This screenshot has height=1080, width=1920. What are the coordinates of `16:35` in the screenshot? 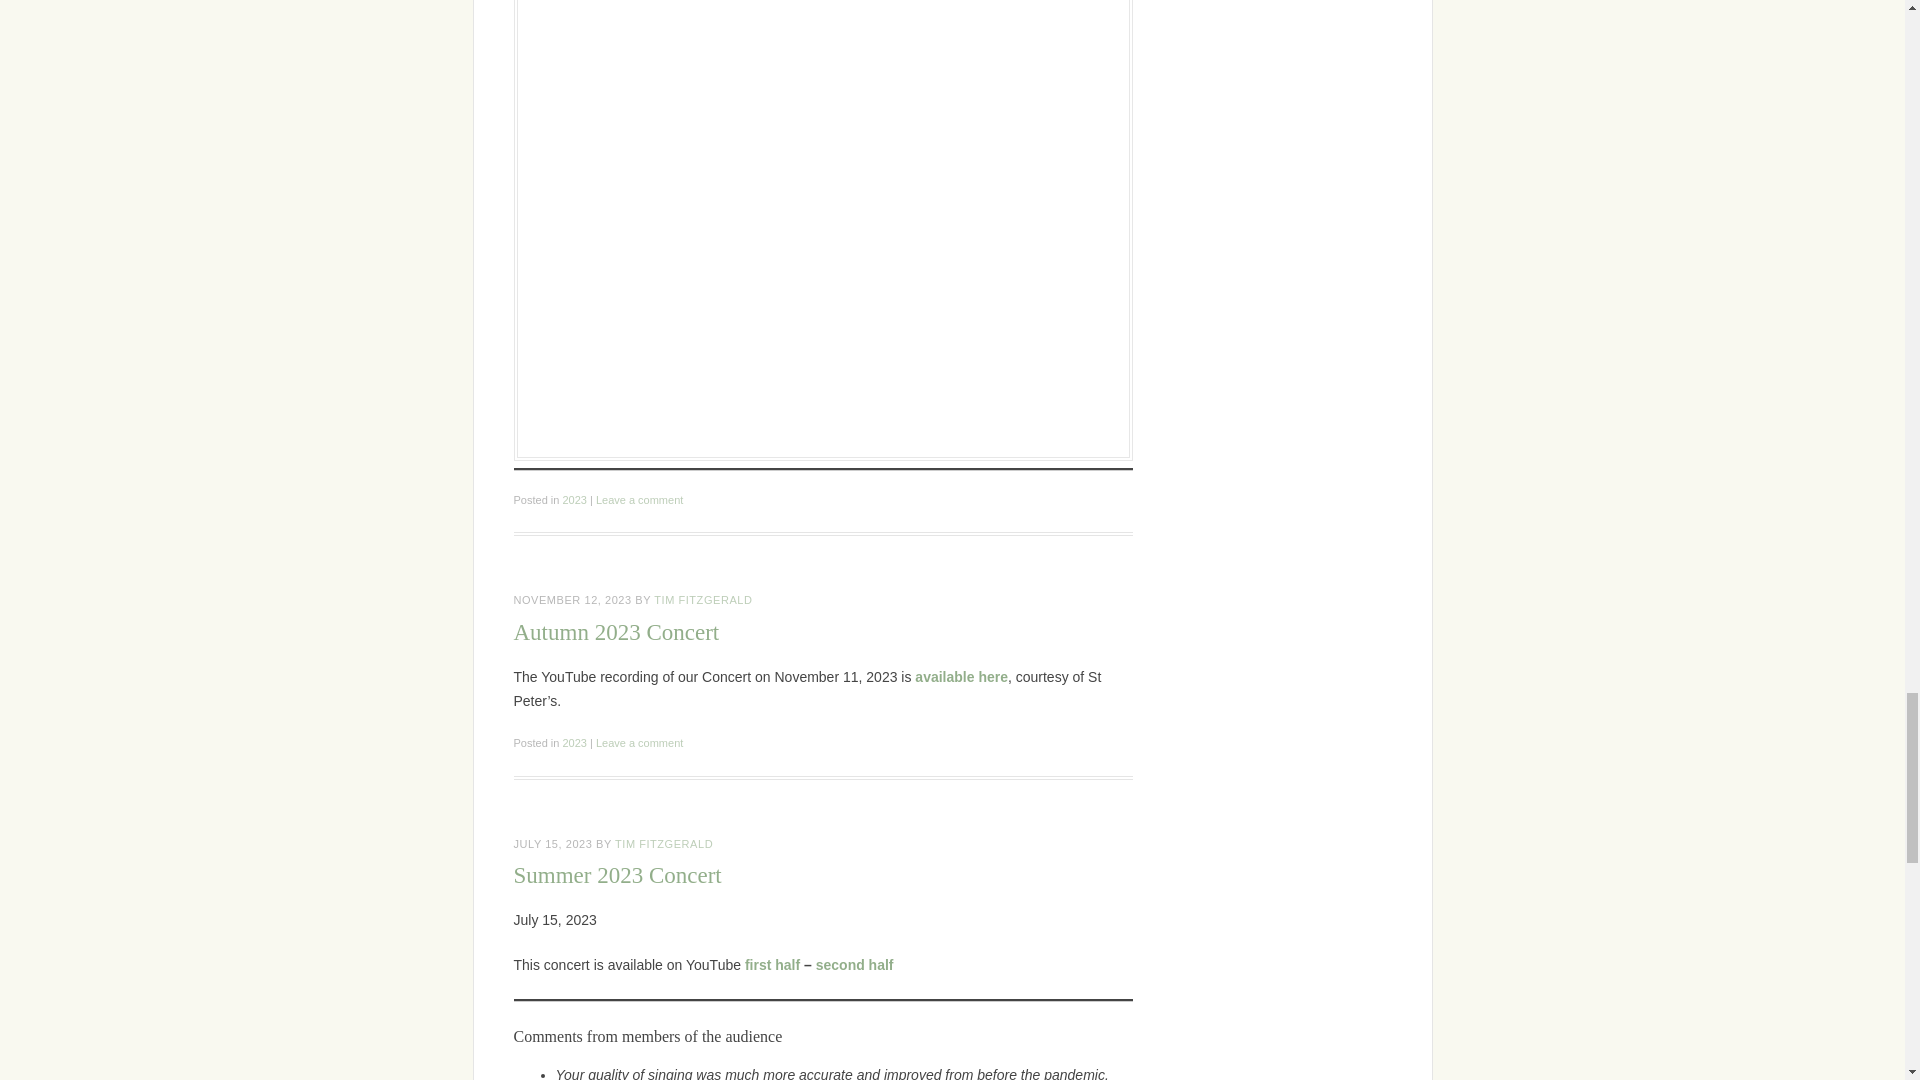 It's located at (572, 600).